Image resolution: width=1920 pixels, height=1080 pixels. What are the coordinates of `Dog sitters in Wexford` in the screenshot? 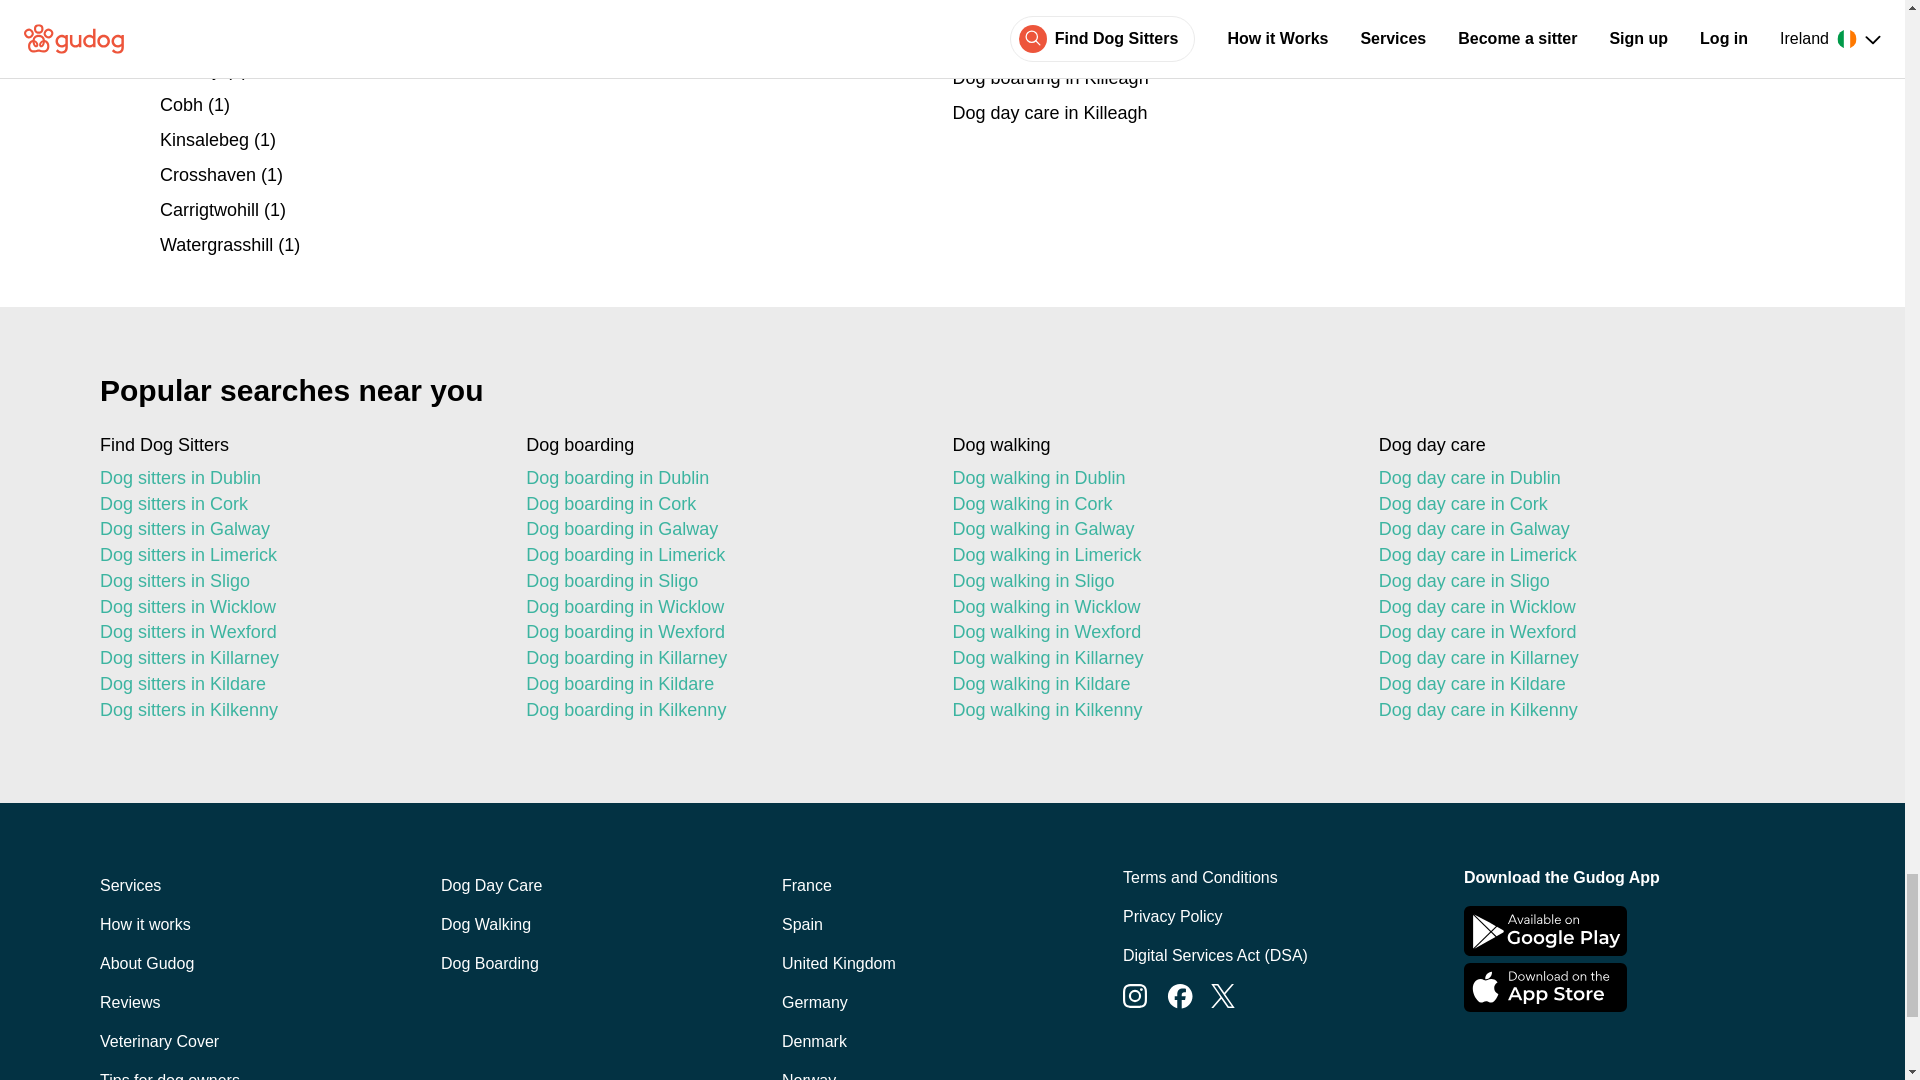 It's located at (296, 632).